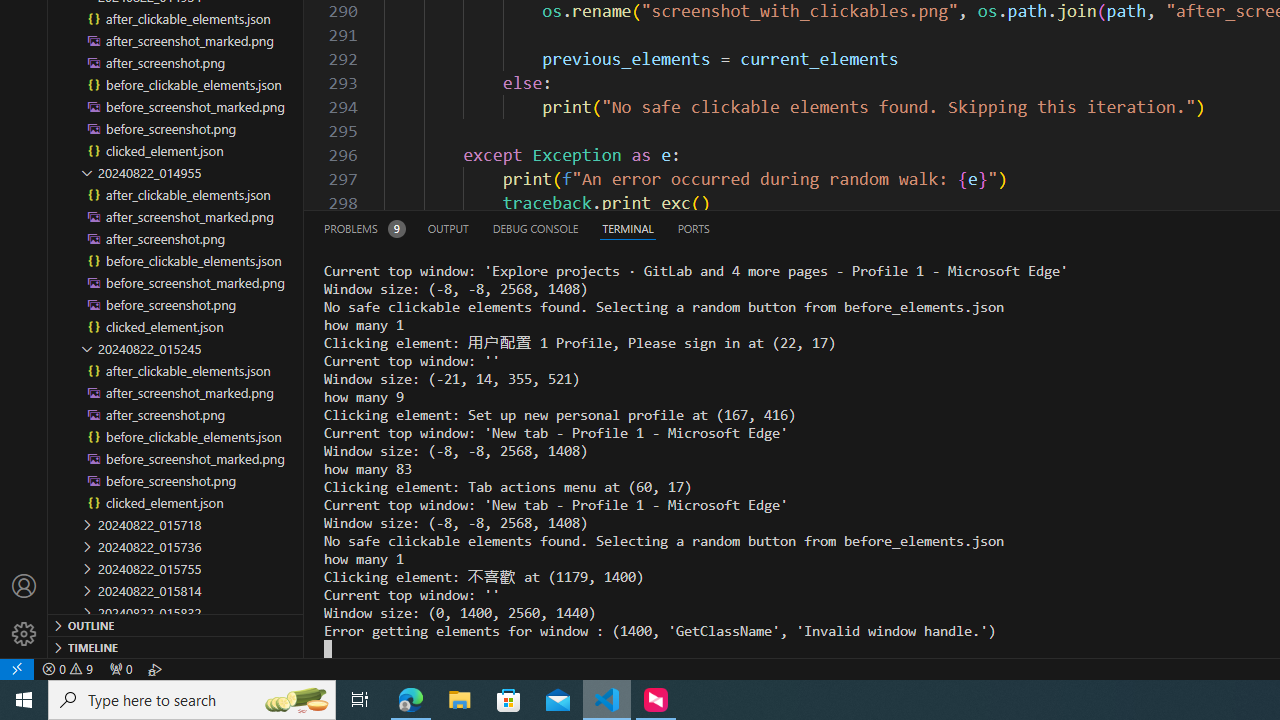 The height and width of the screenshot is (720, 1280). What do you see at coordinates (24, 586) in the screenshot?
I see `Accounts` at bounding box center [24, 586].